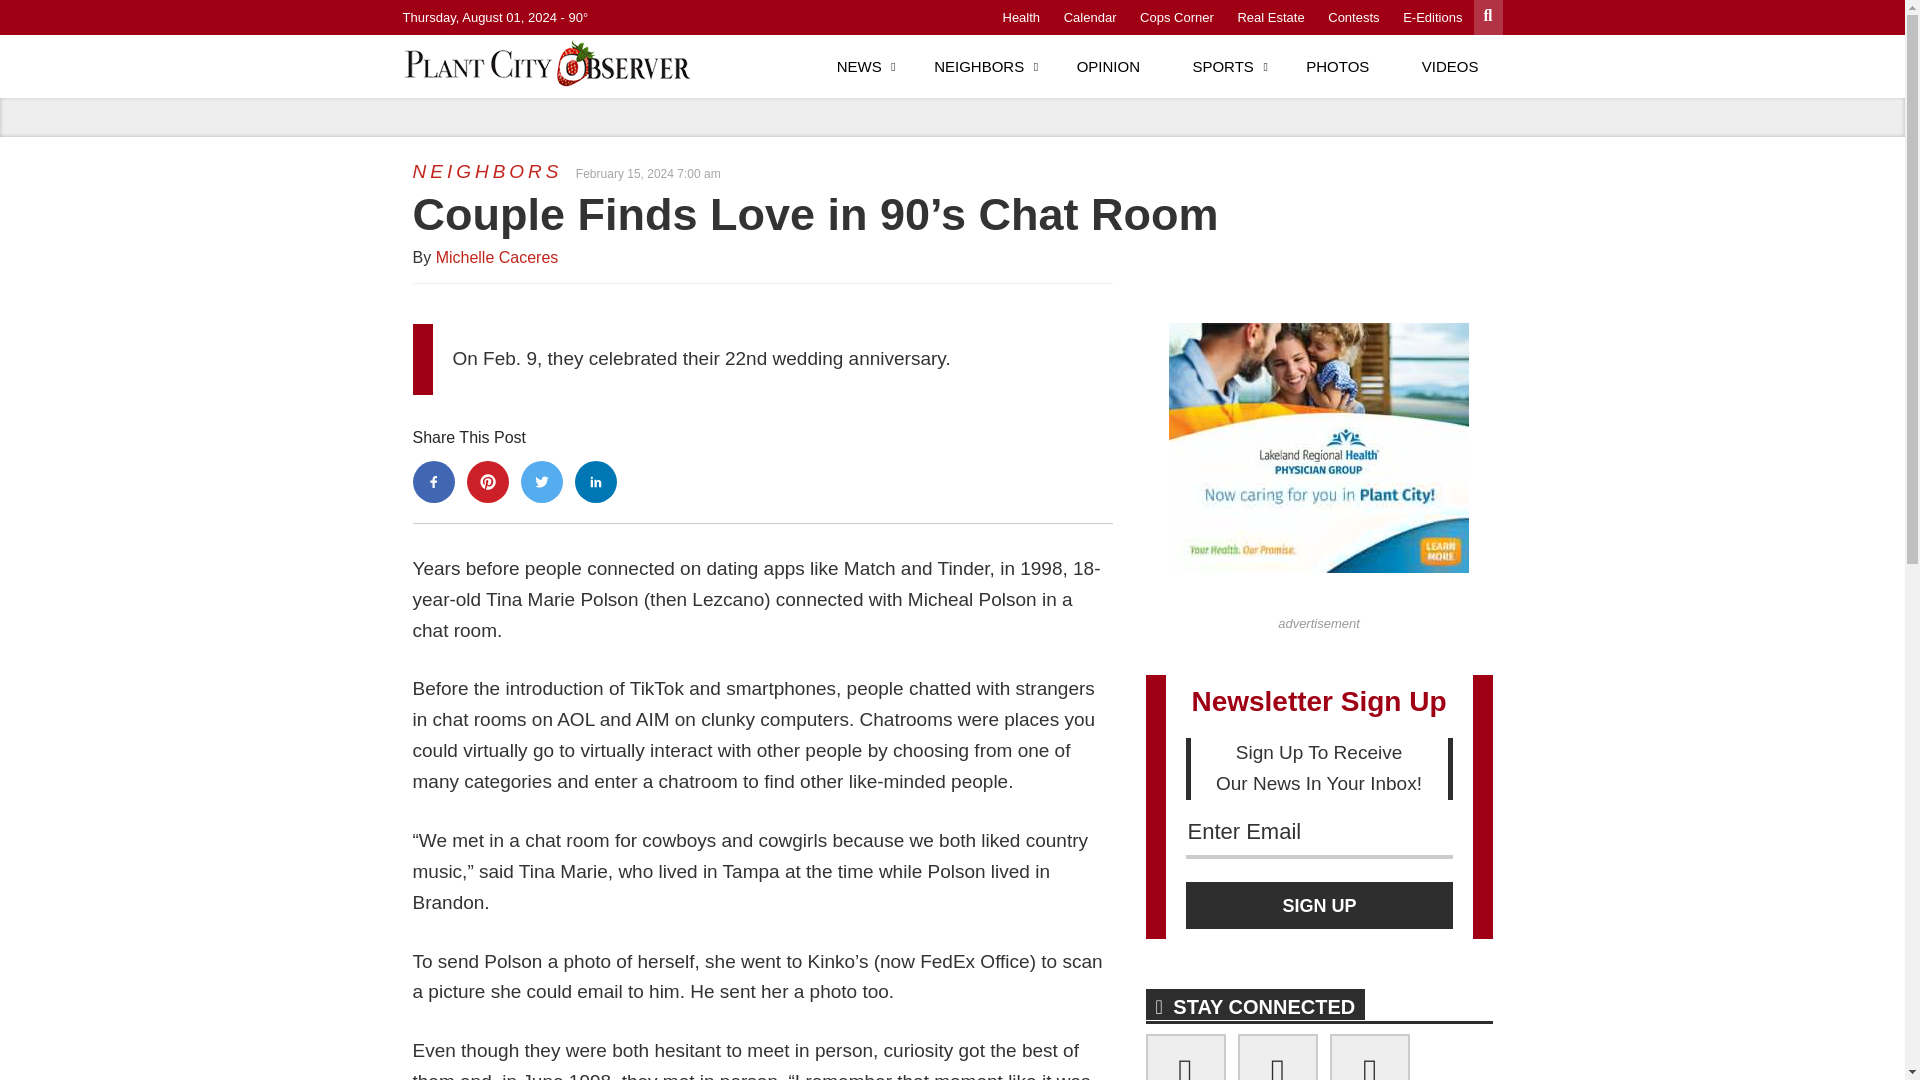  What do you see at coordinates (487, 171) in the screenshot?
I see `NEIGHBORS` at bounding box center [487, 171].